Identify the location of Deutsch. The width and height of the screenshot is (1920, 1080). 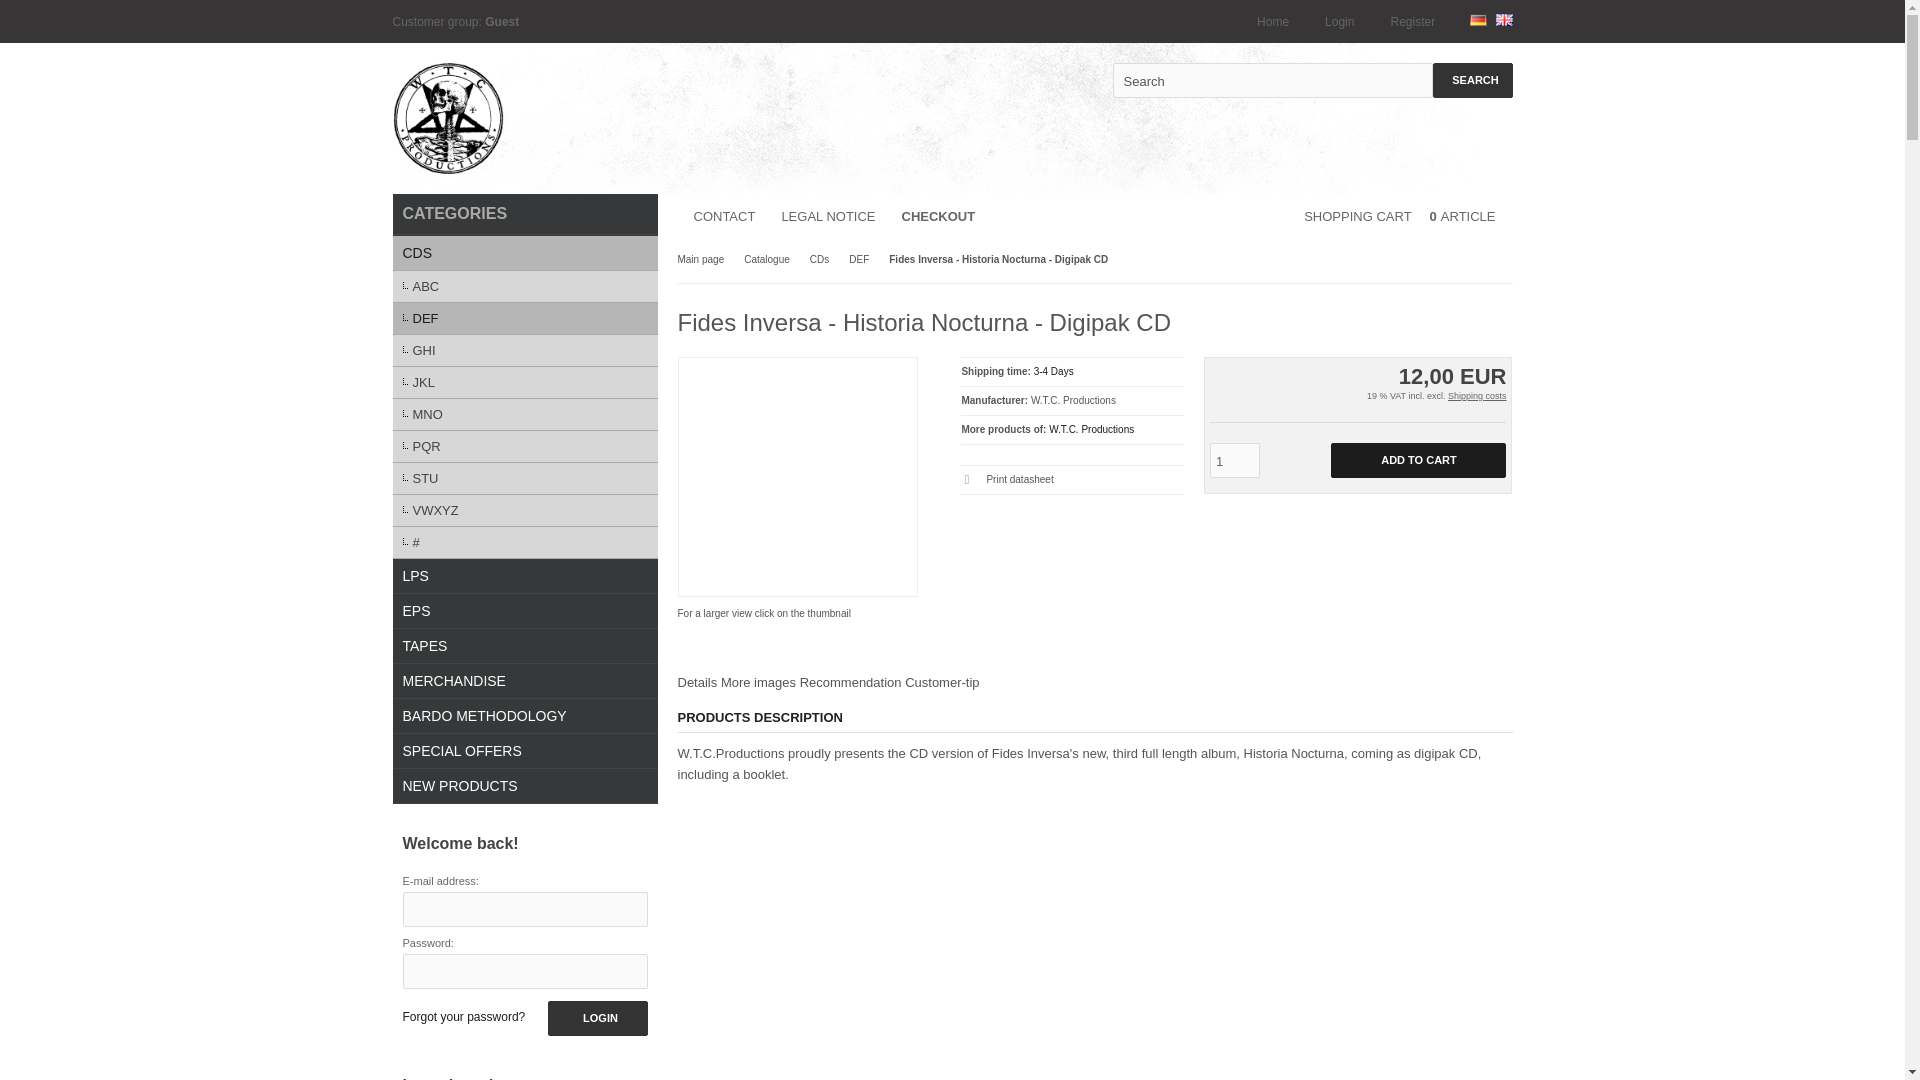
(1478, 20).